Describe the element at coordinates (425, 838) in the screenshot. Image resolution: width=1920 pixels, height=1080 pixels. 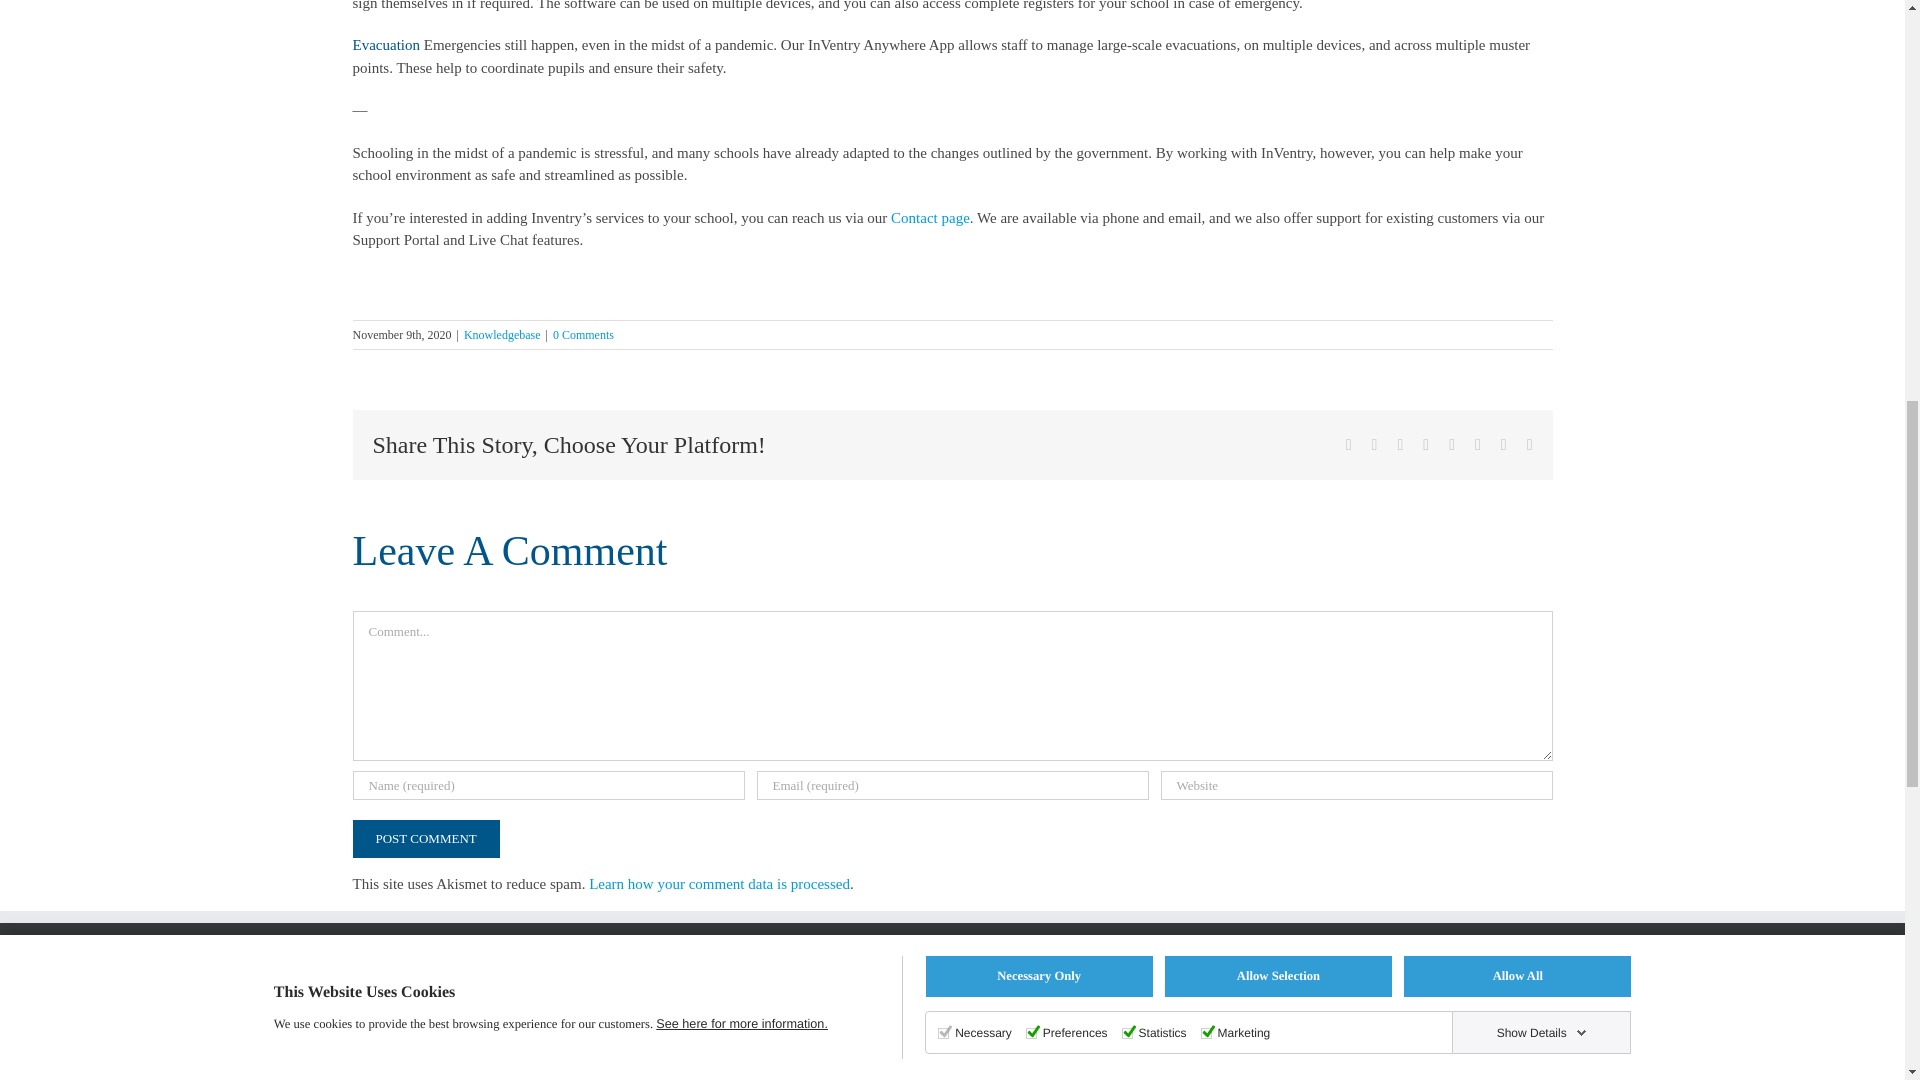
I see `Post Comment` at that location.